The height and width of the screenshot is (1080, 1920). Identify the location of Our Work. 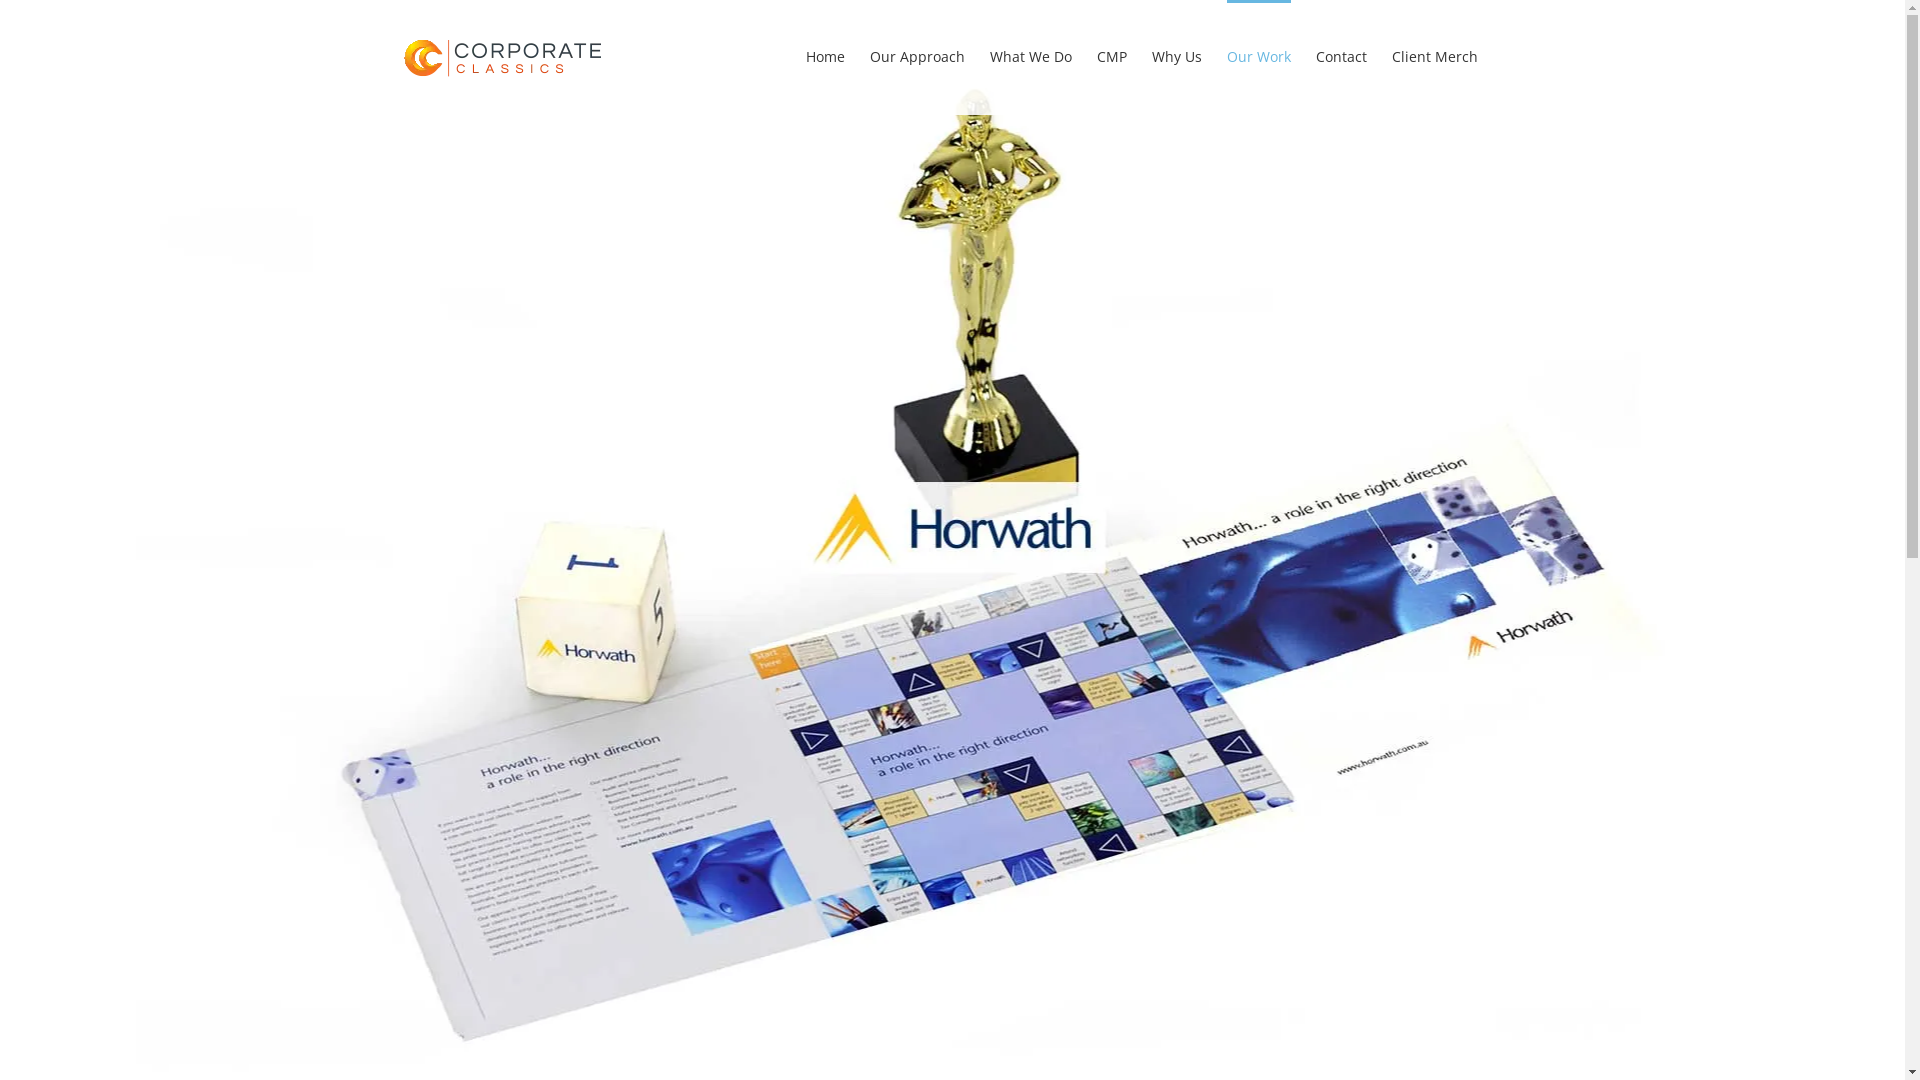
(1258, 55).